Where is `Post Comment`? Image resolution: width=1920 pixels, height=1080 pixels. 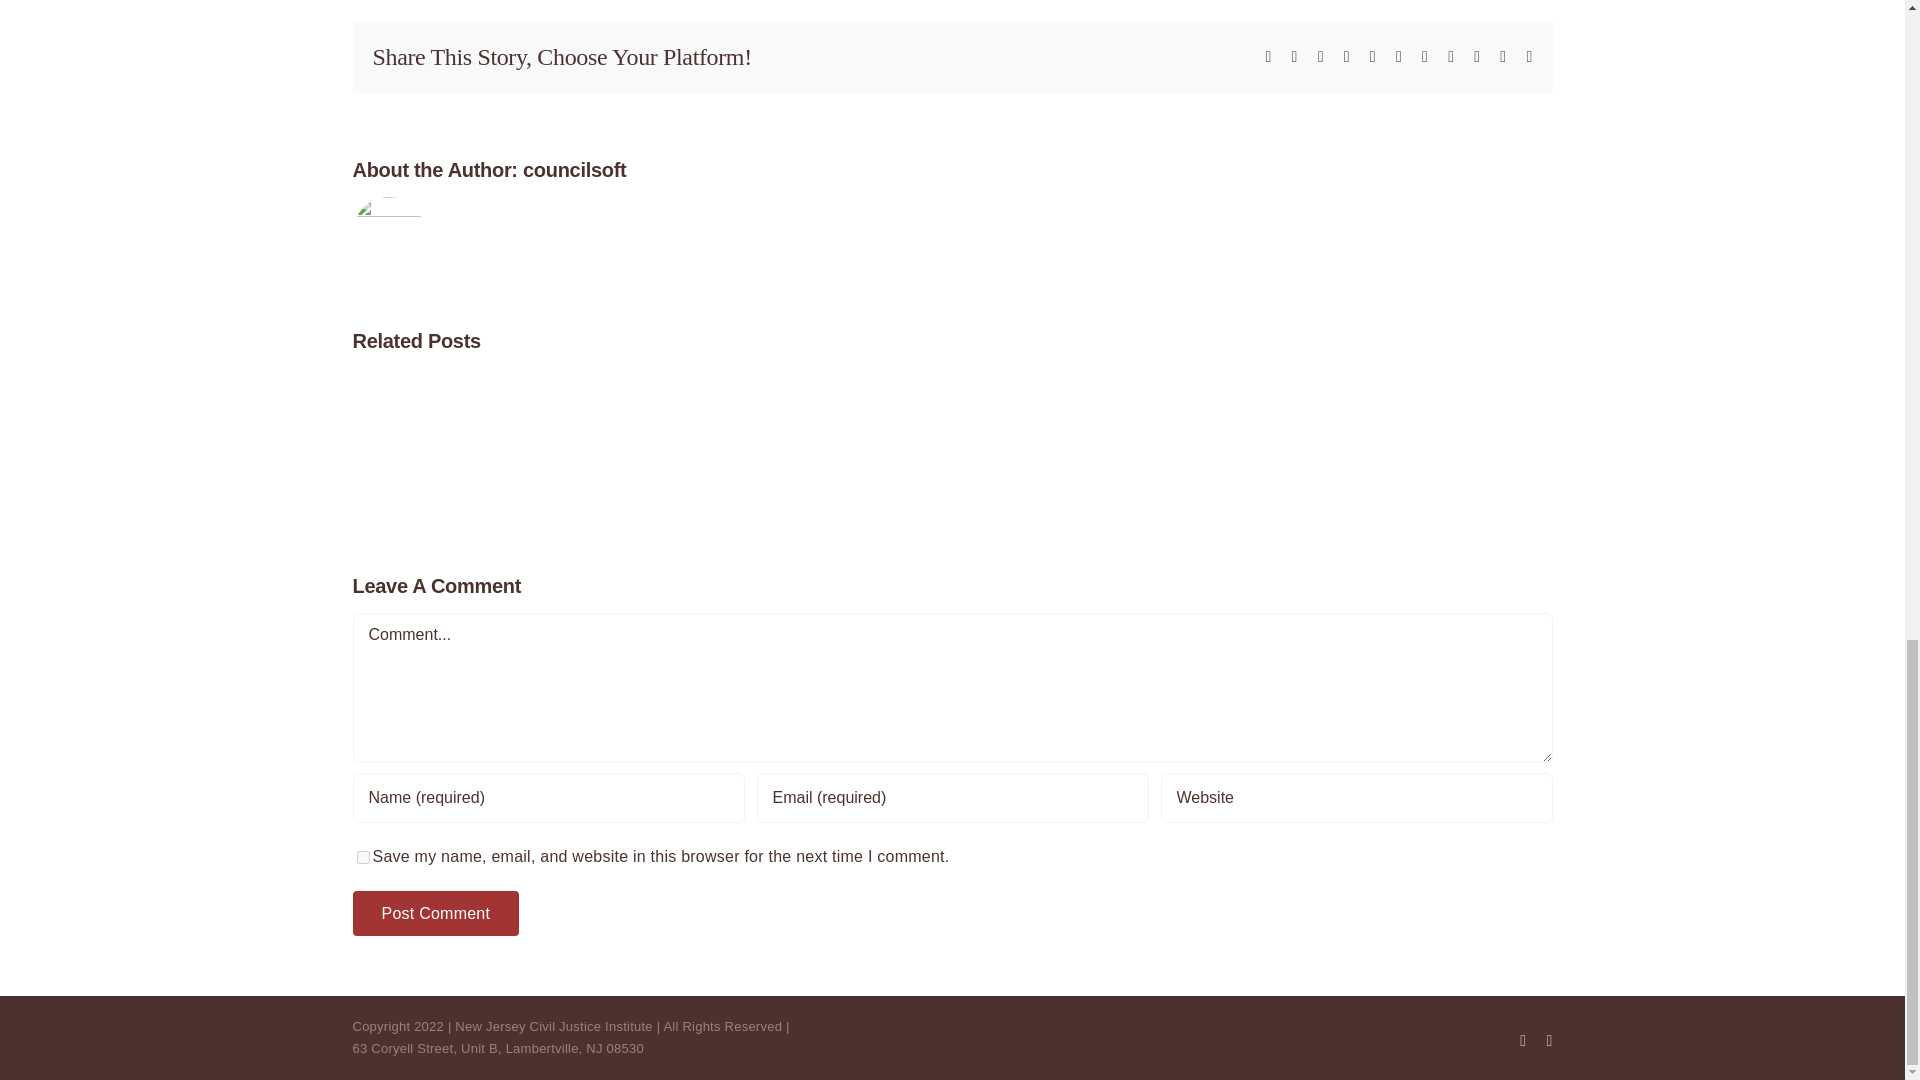 Post Comment is located at coordinates (434, 914).